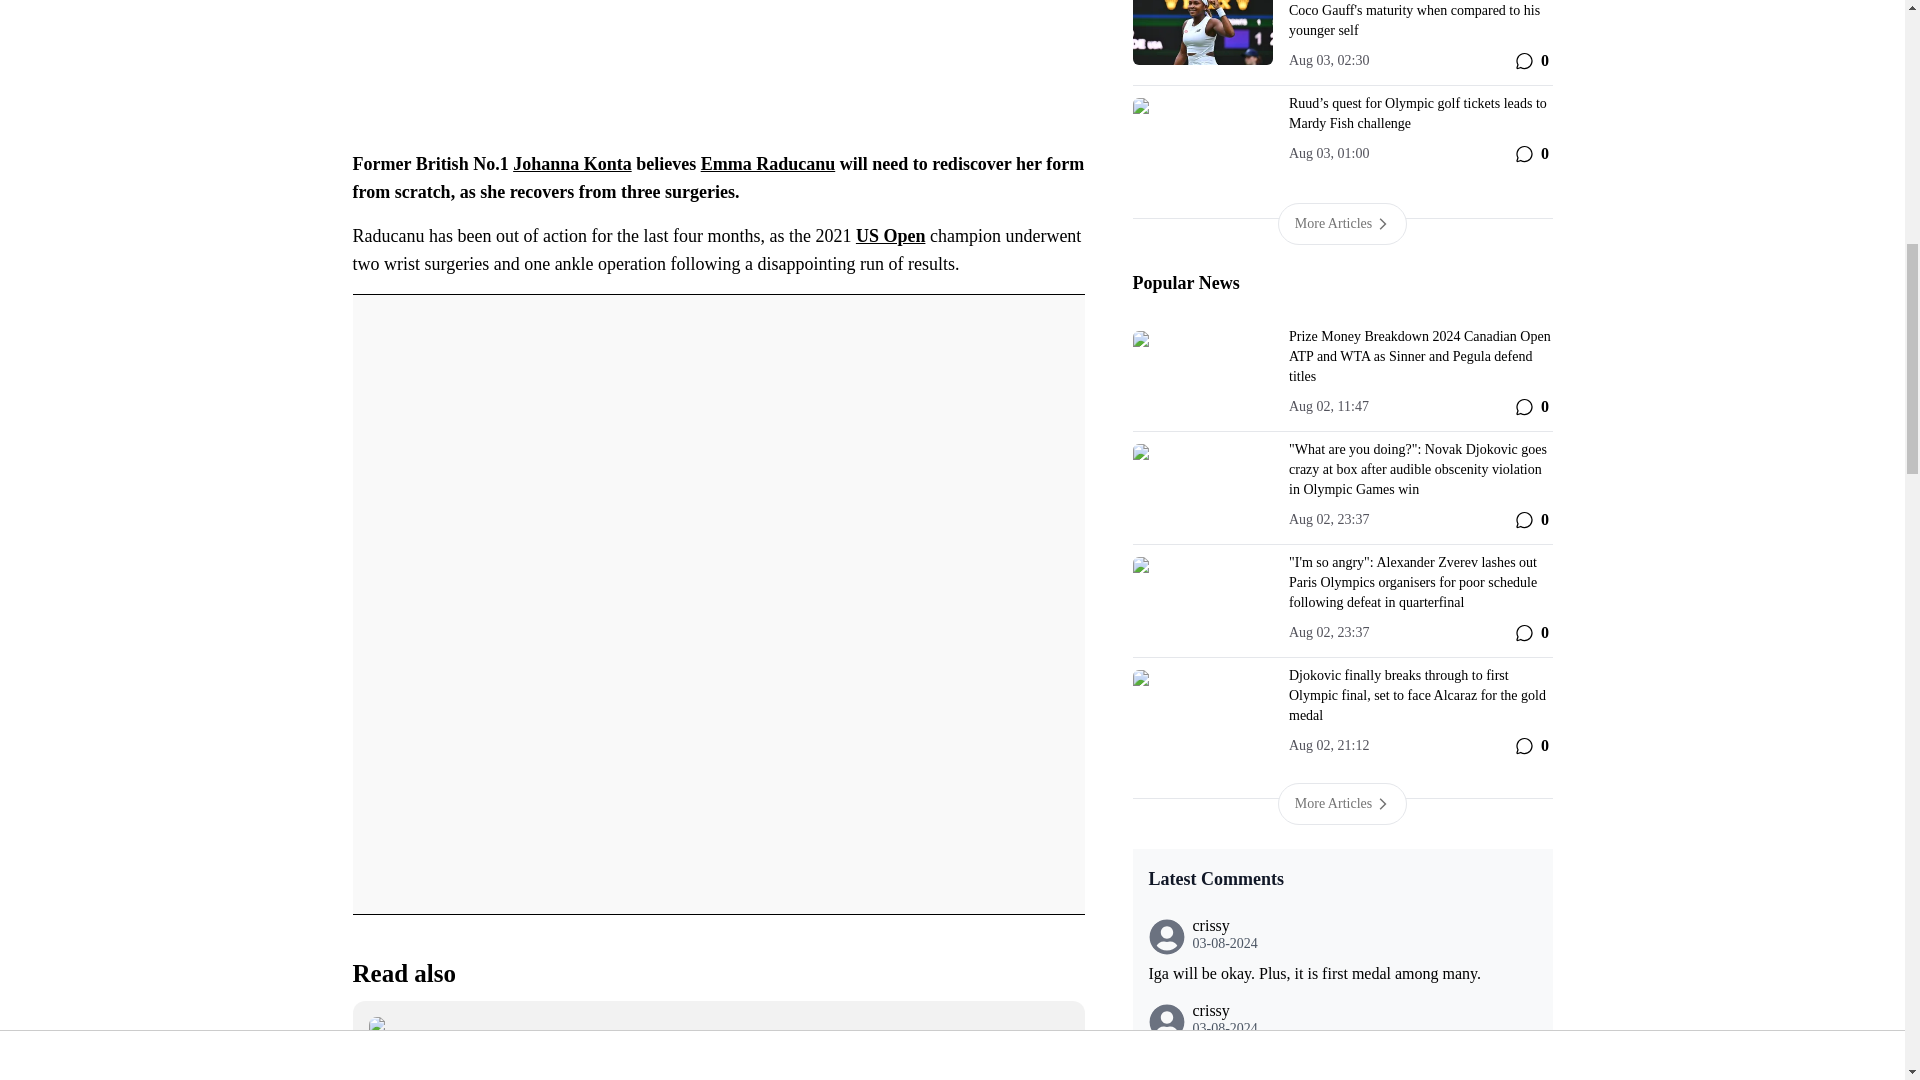  I want to click on 0, so click(1530, 407).